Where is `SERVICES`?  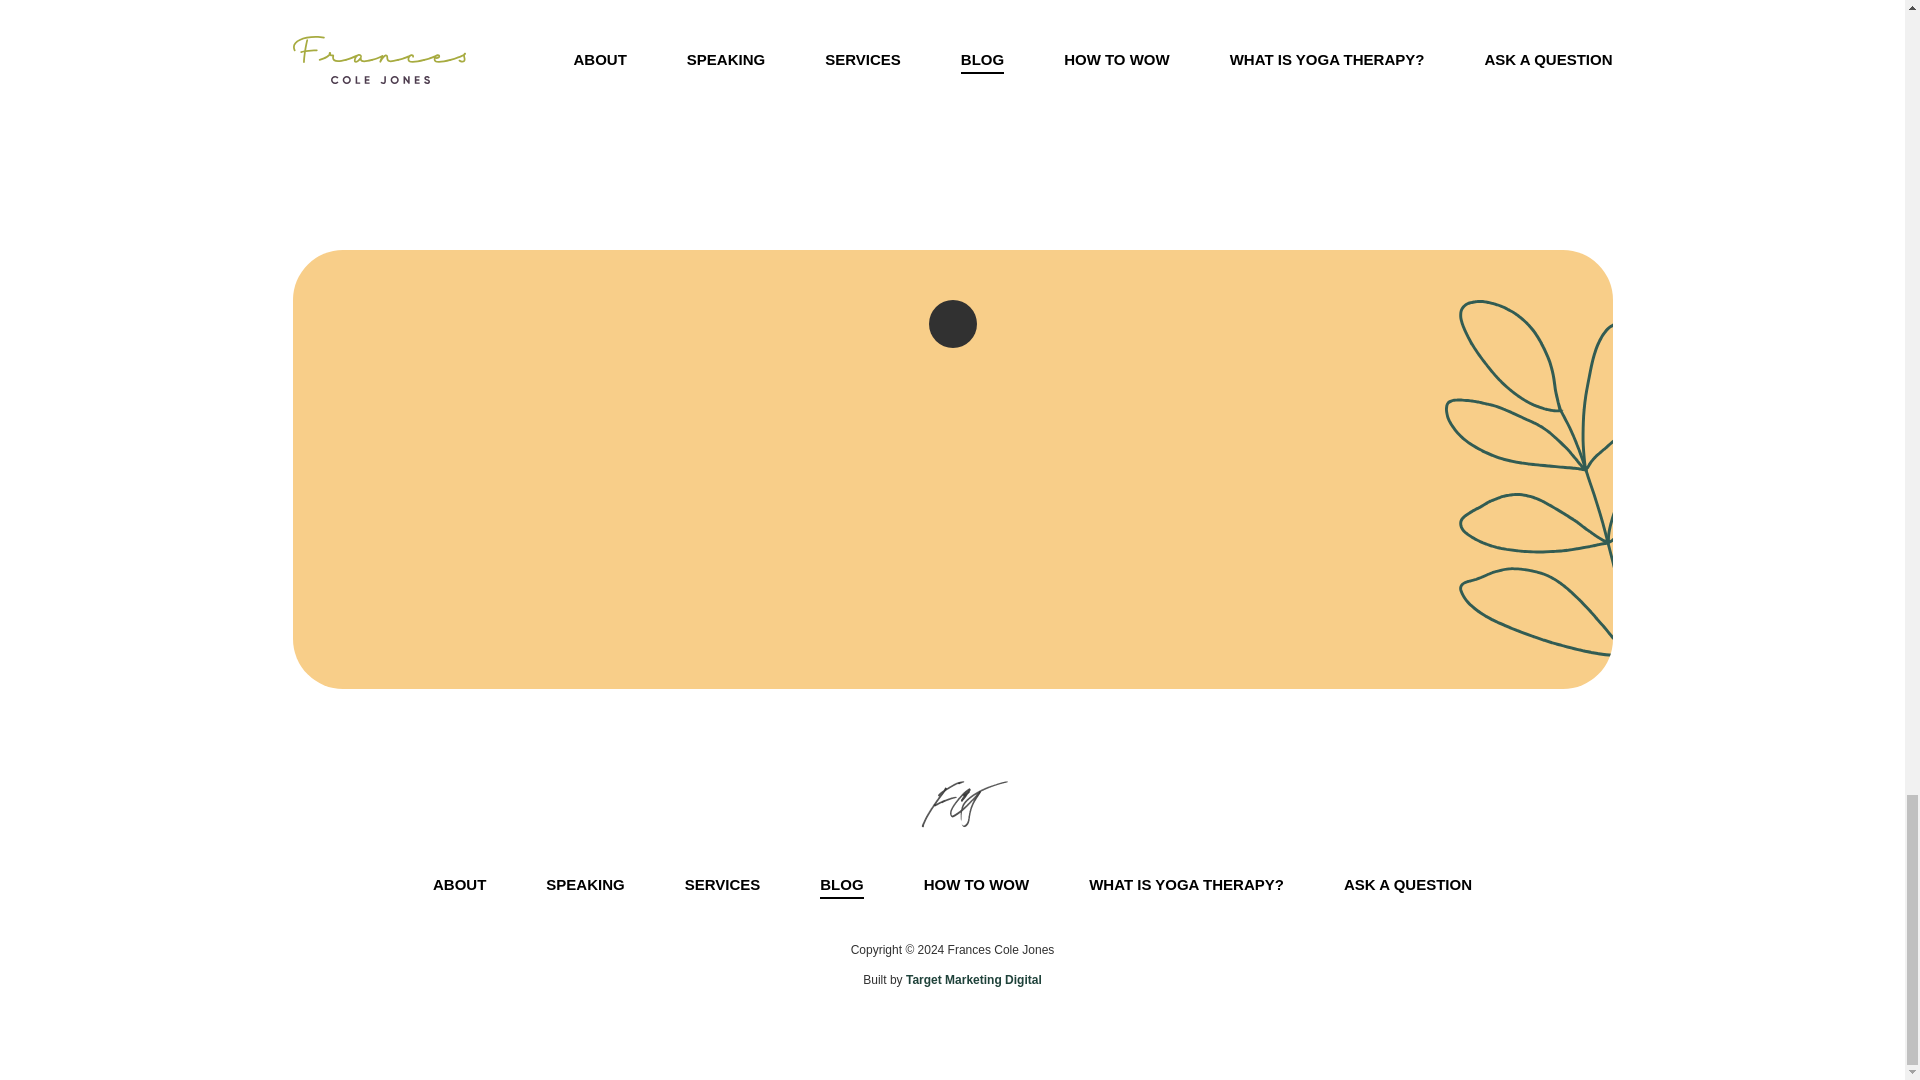
SERVICES is located at coordinates (722, 884).